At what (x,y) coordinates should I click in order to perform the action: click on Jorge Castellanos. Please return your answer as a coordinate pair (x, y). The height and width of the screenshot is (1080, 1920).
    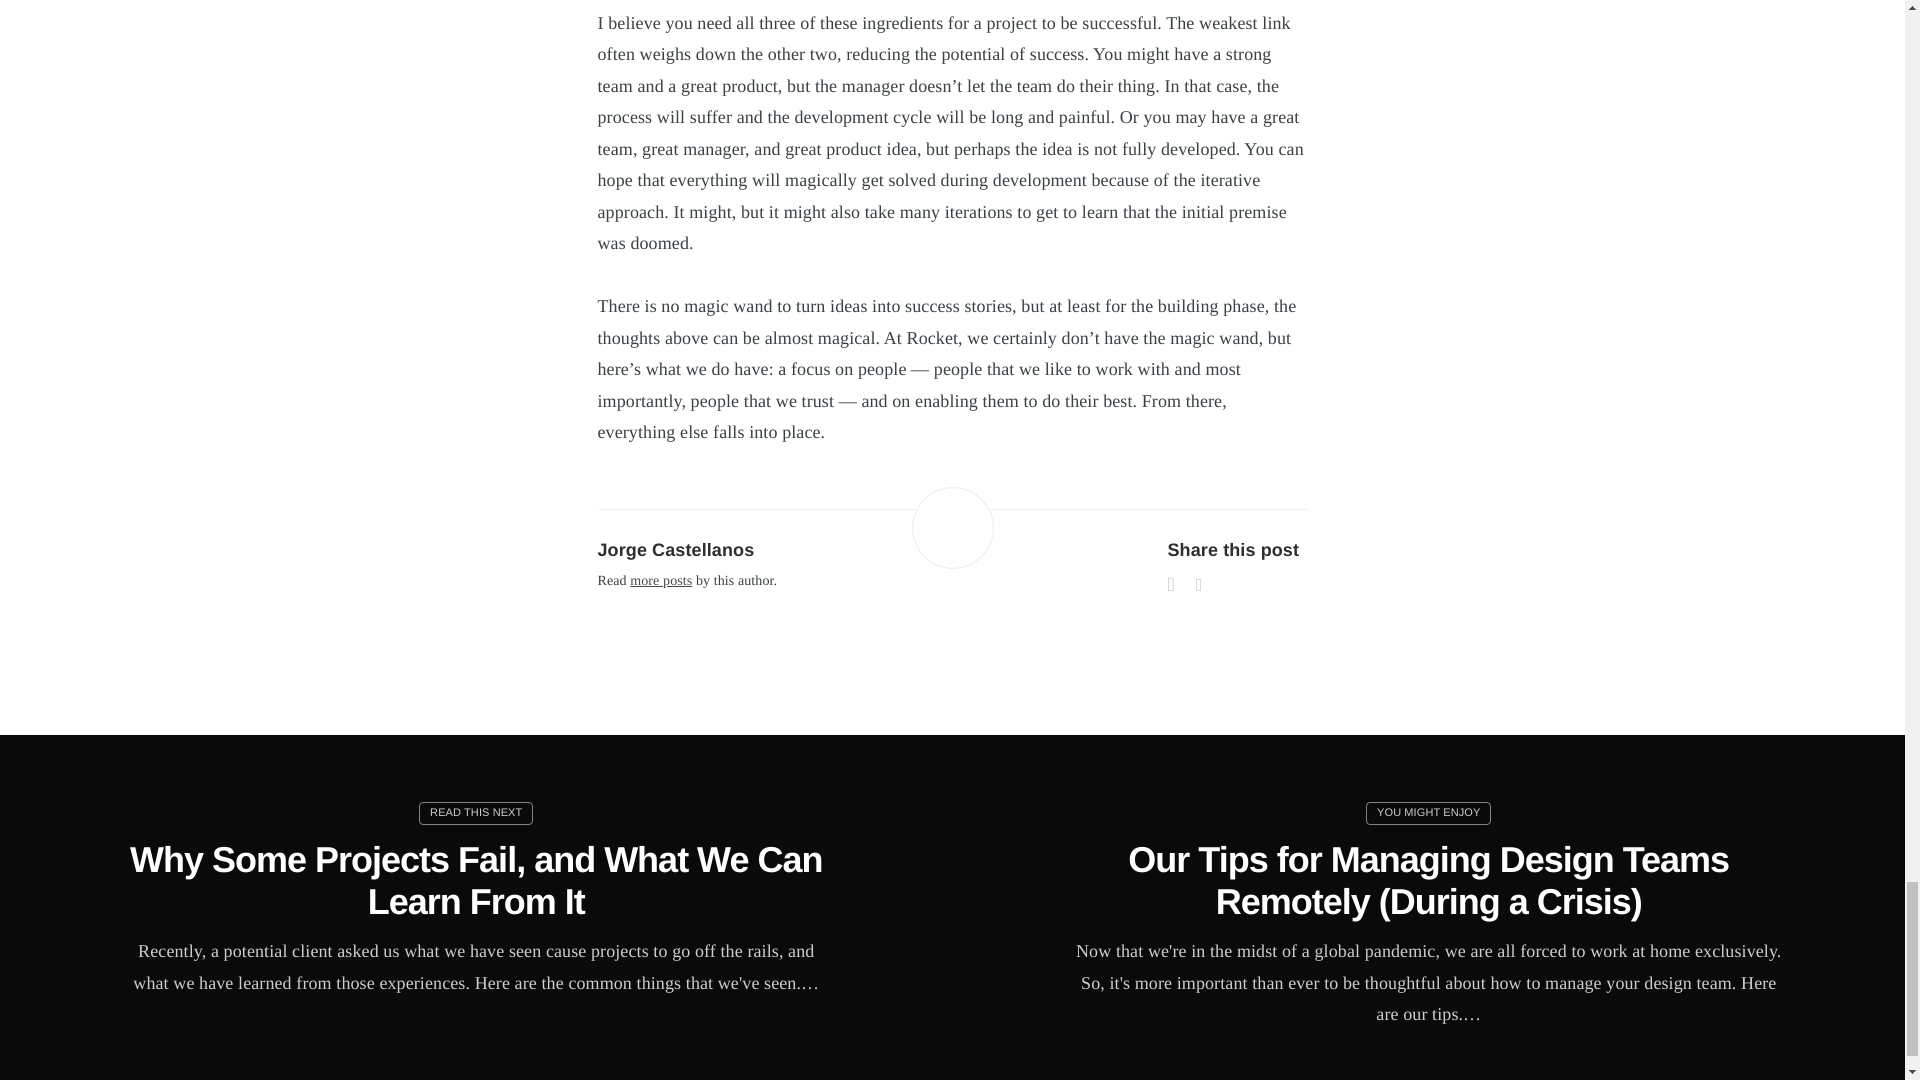
    Looking at the image, I should click on (676, 550).